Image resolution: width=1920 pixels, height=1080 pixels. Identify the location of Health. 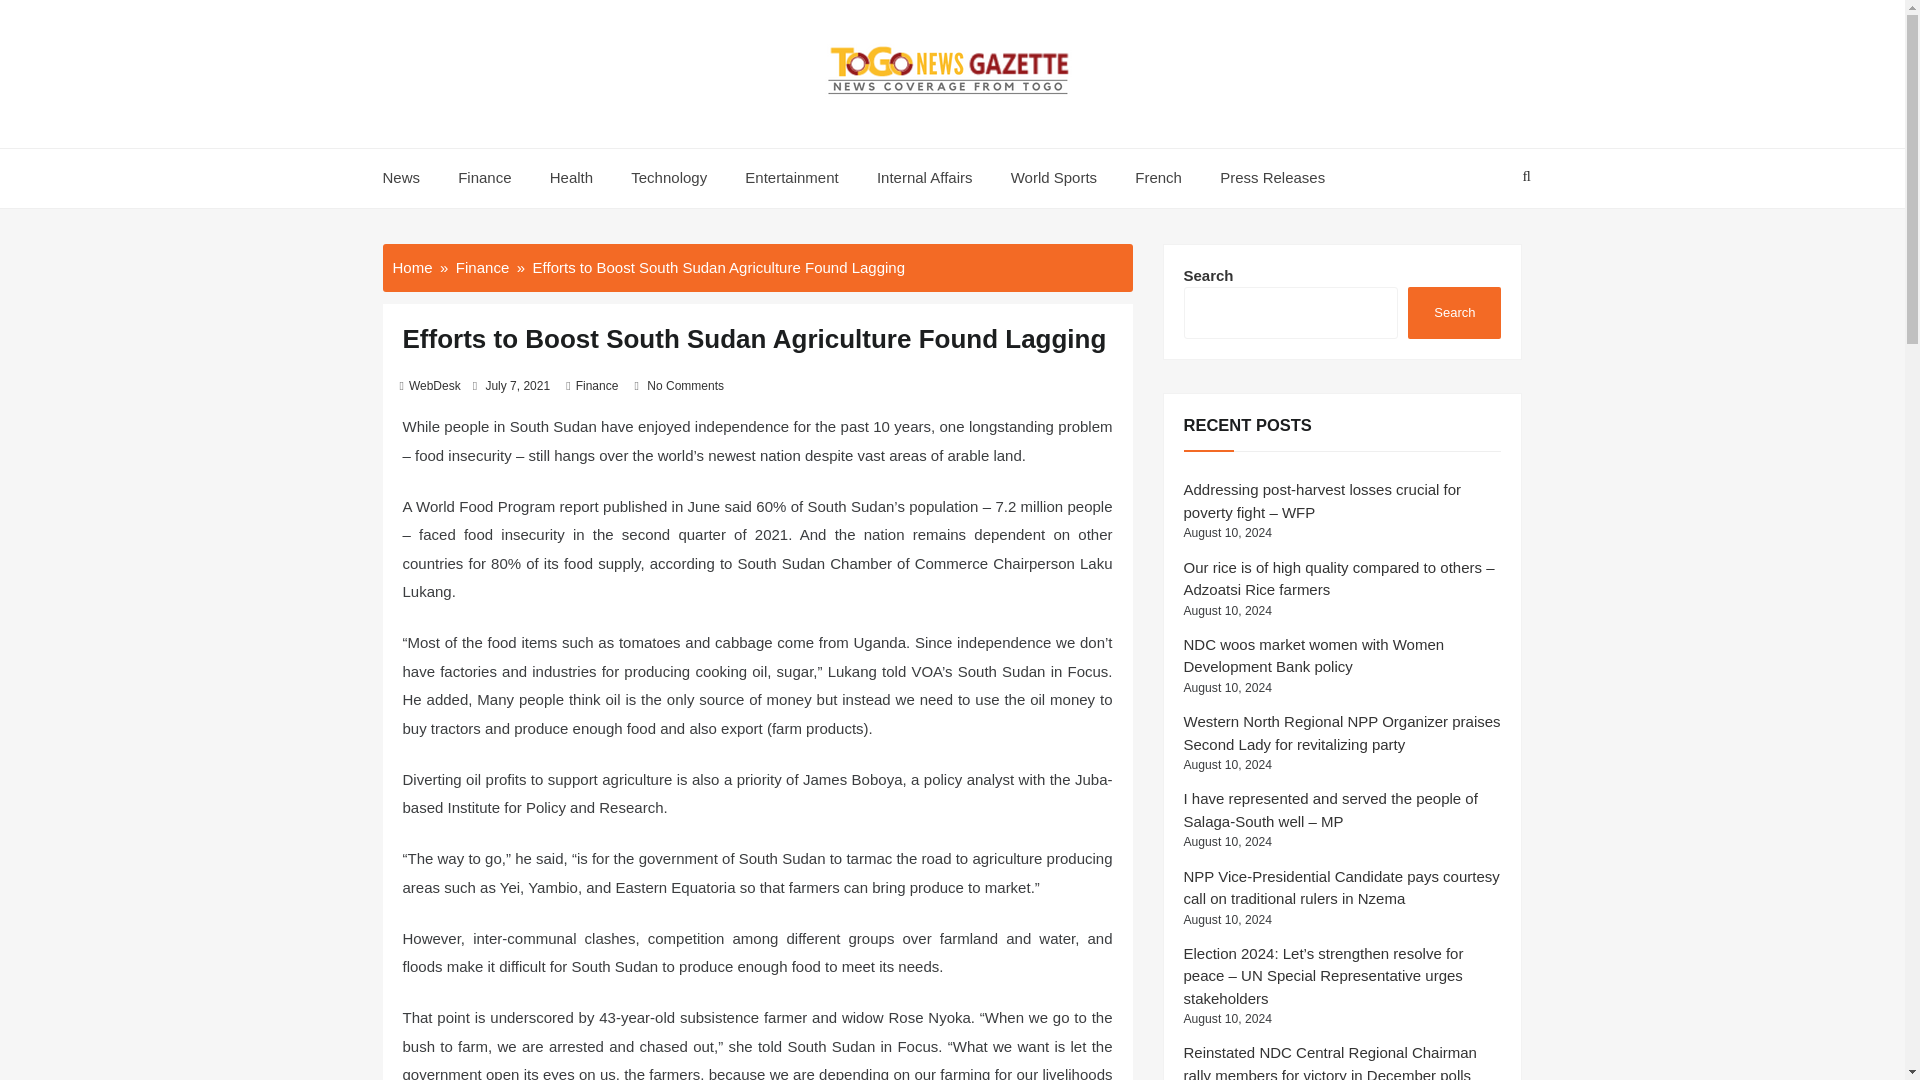
(572, 178).